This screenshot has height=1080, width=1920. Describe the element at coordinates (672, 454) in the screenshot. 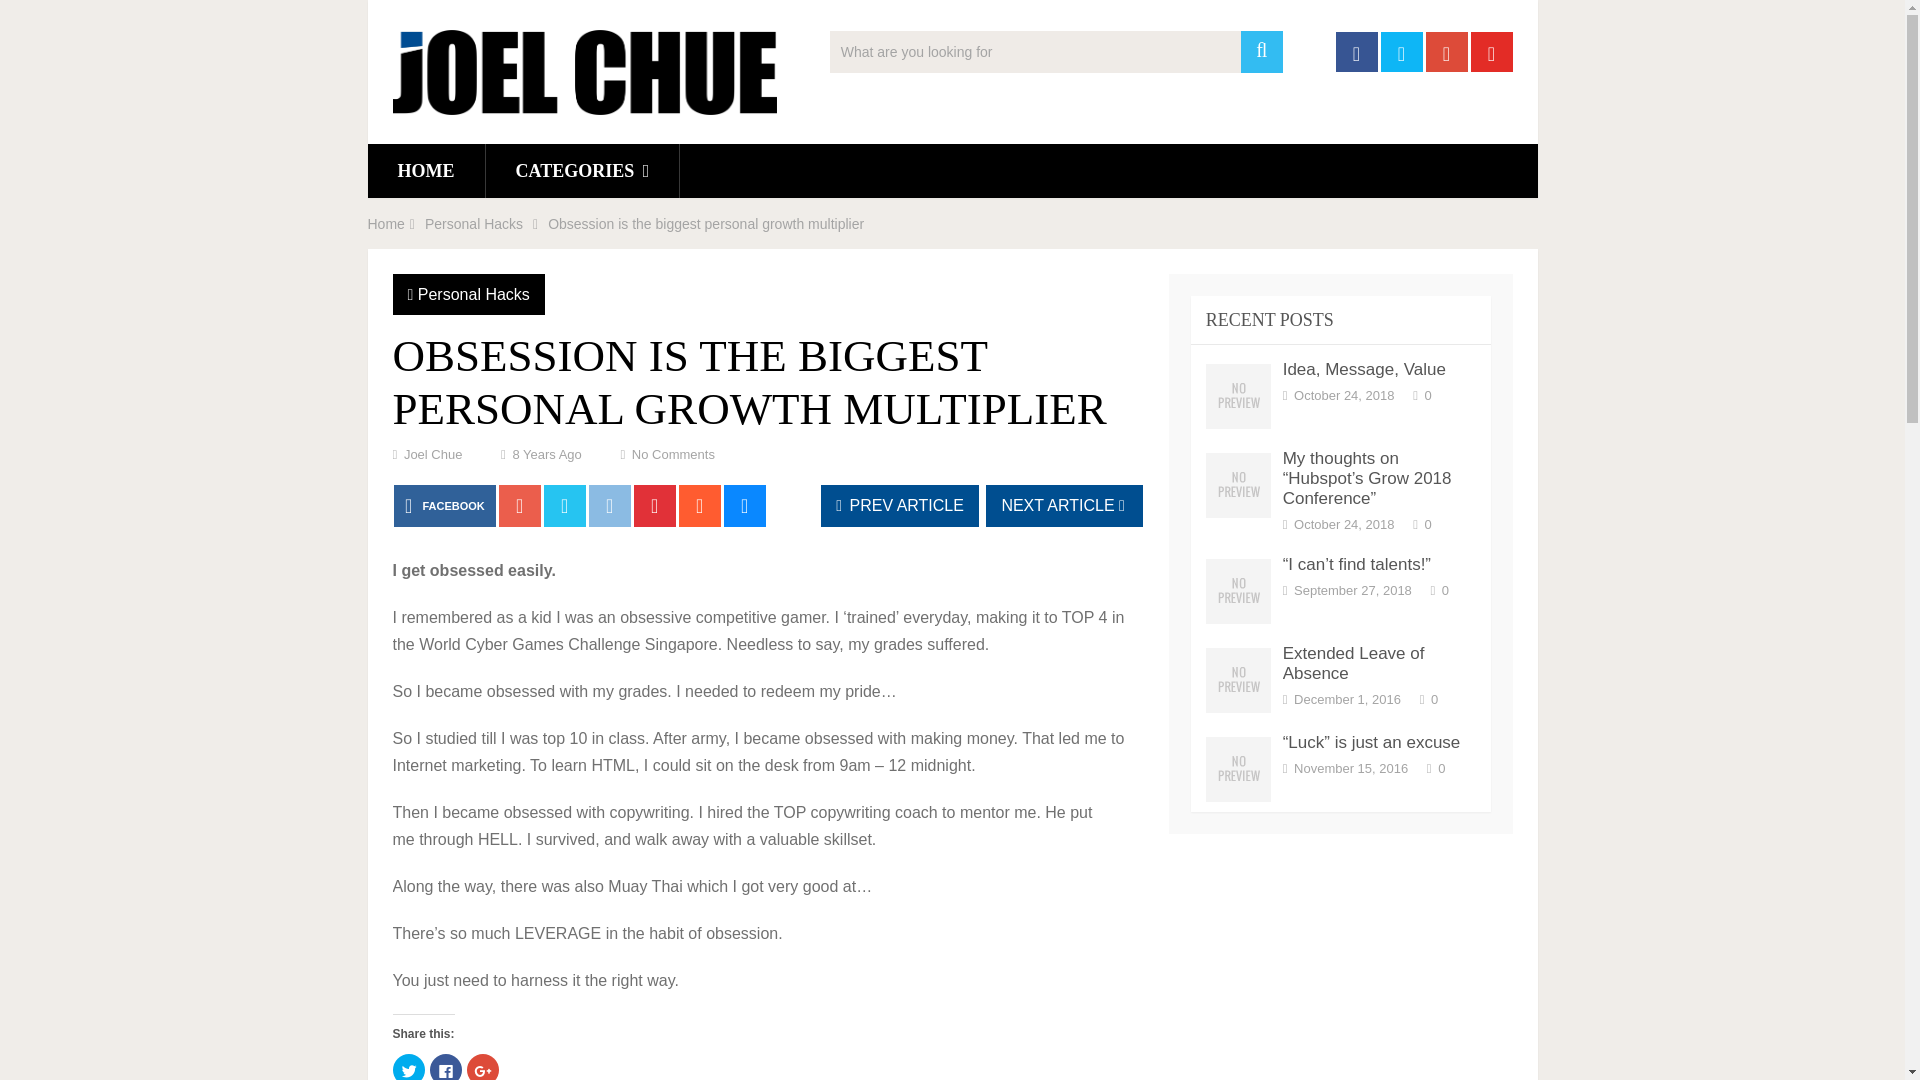

I see `No Comments` at that location.